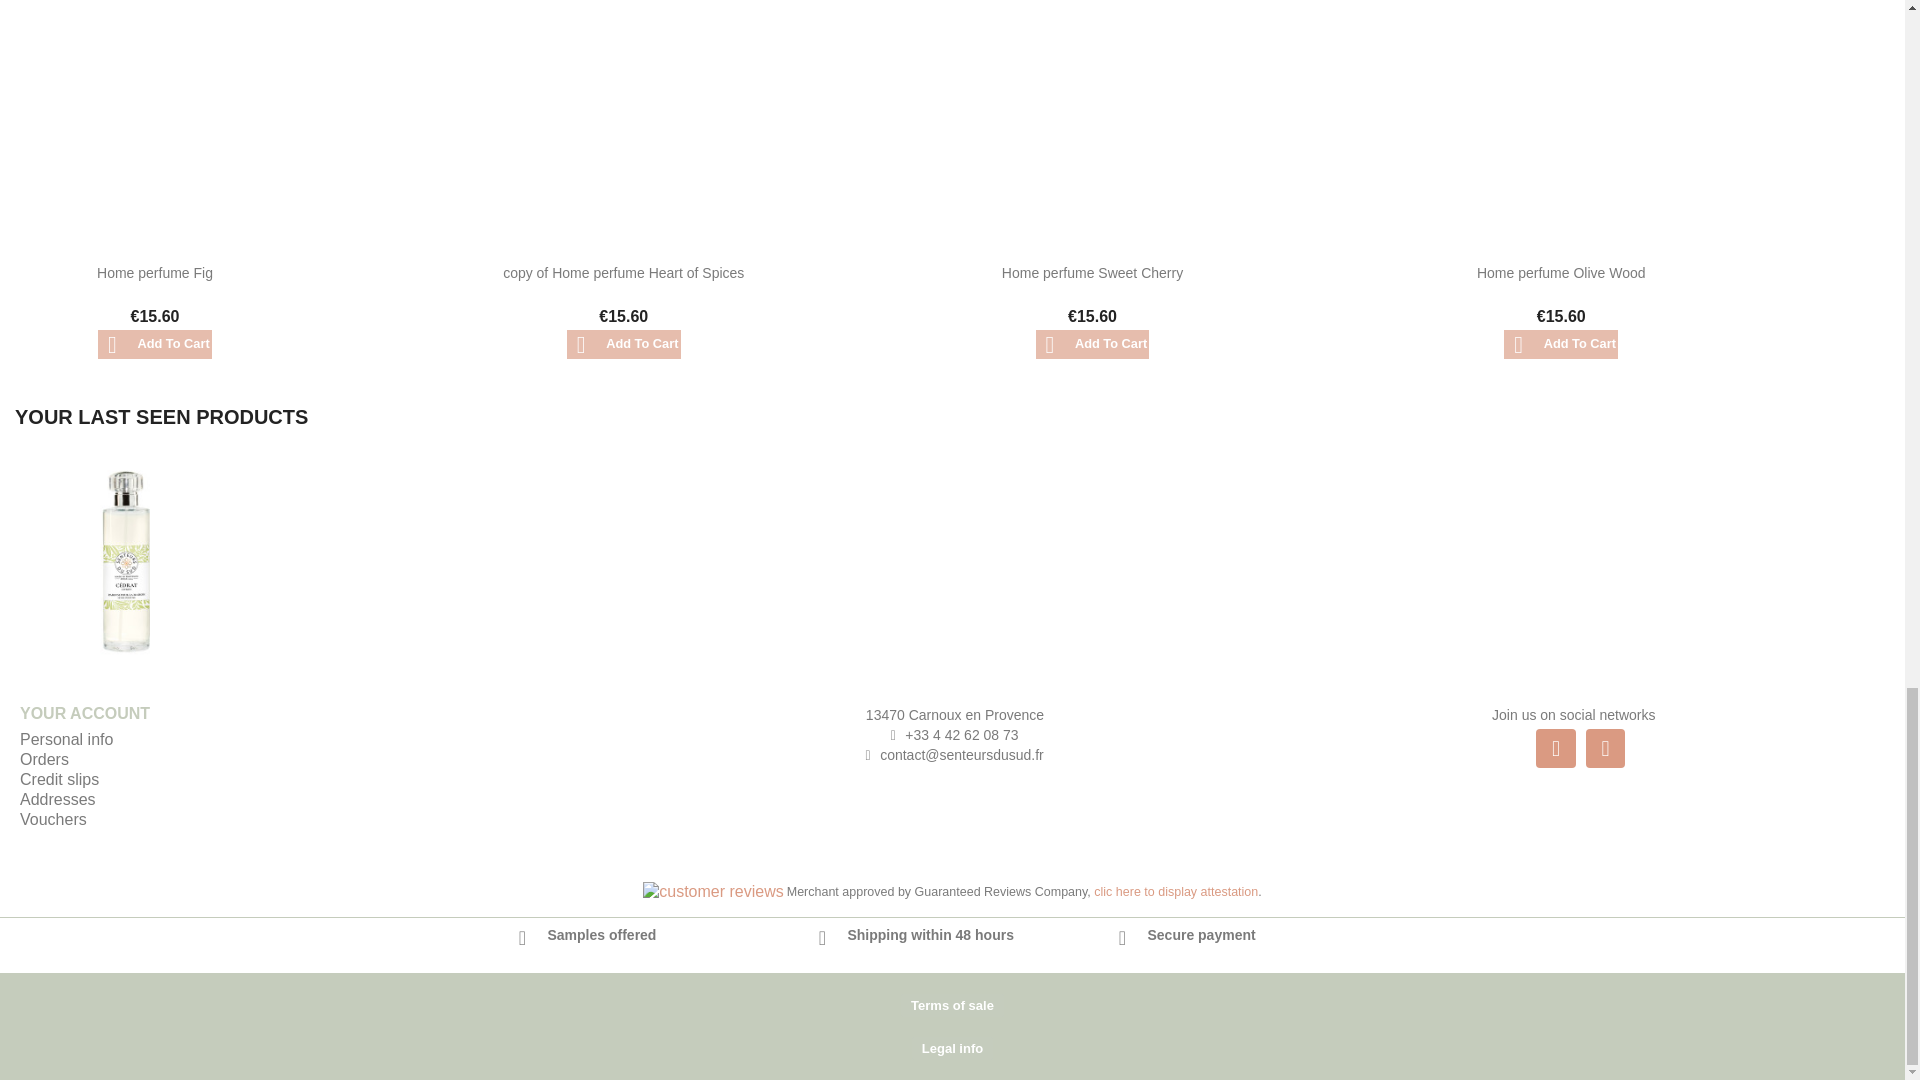 This screenshot has height=1080, width=1920. What do you see at coordinates (59, 780) in the screenshot?
I see `Credit slips` at bounding box center [59, 780].